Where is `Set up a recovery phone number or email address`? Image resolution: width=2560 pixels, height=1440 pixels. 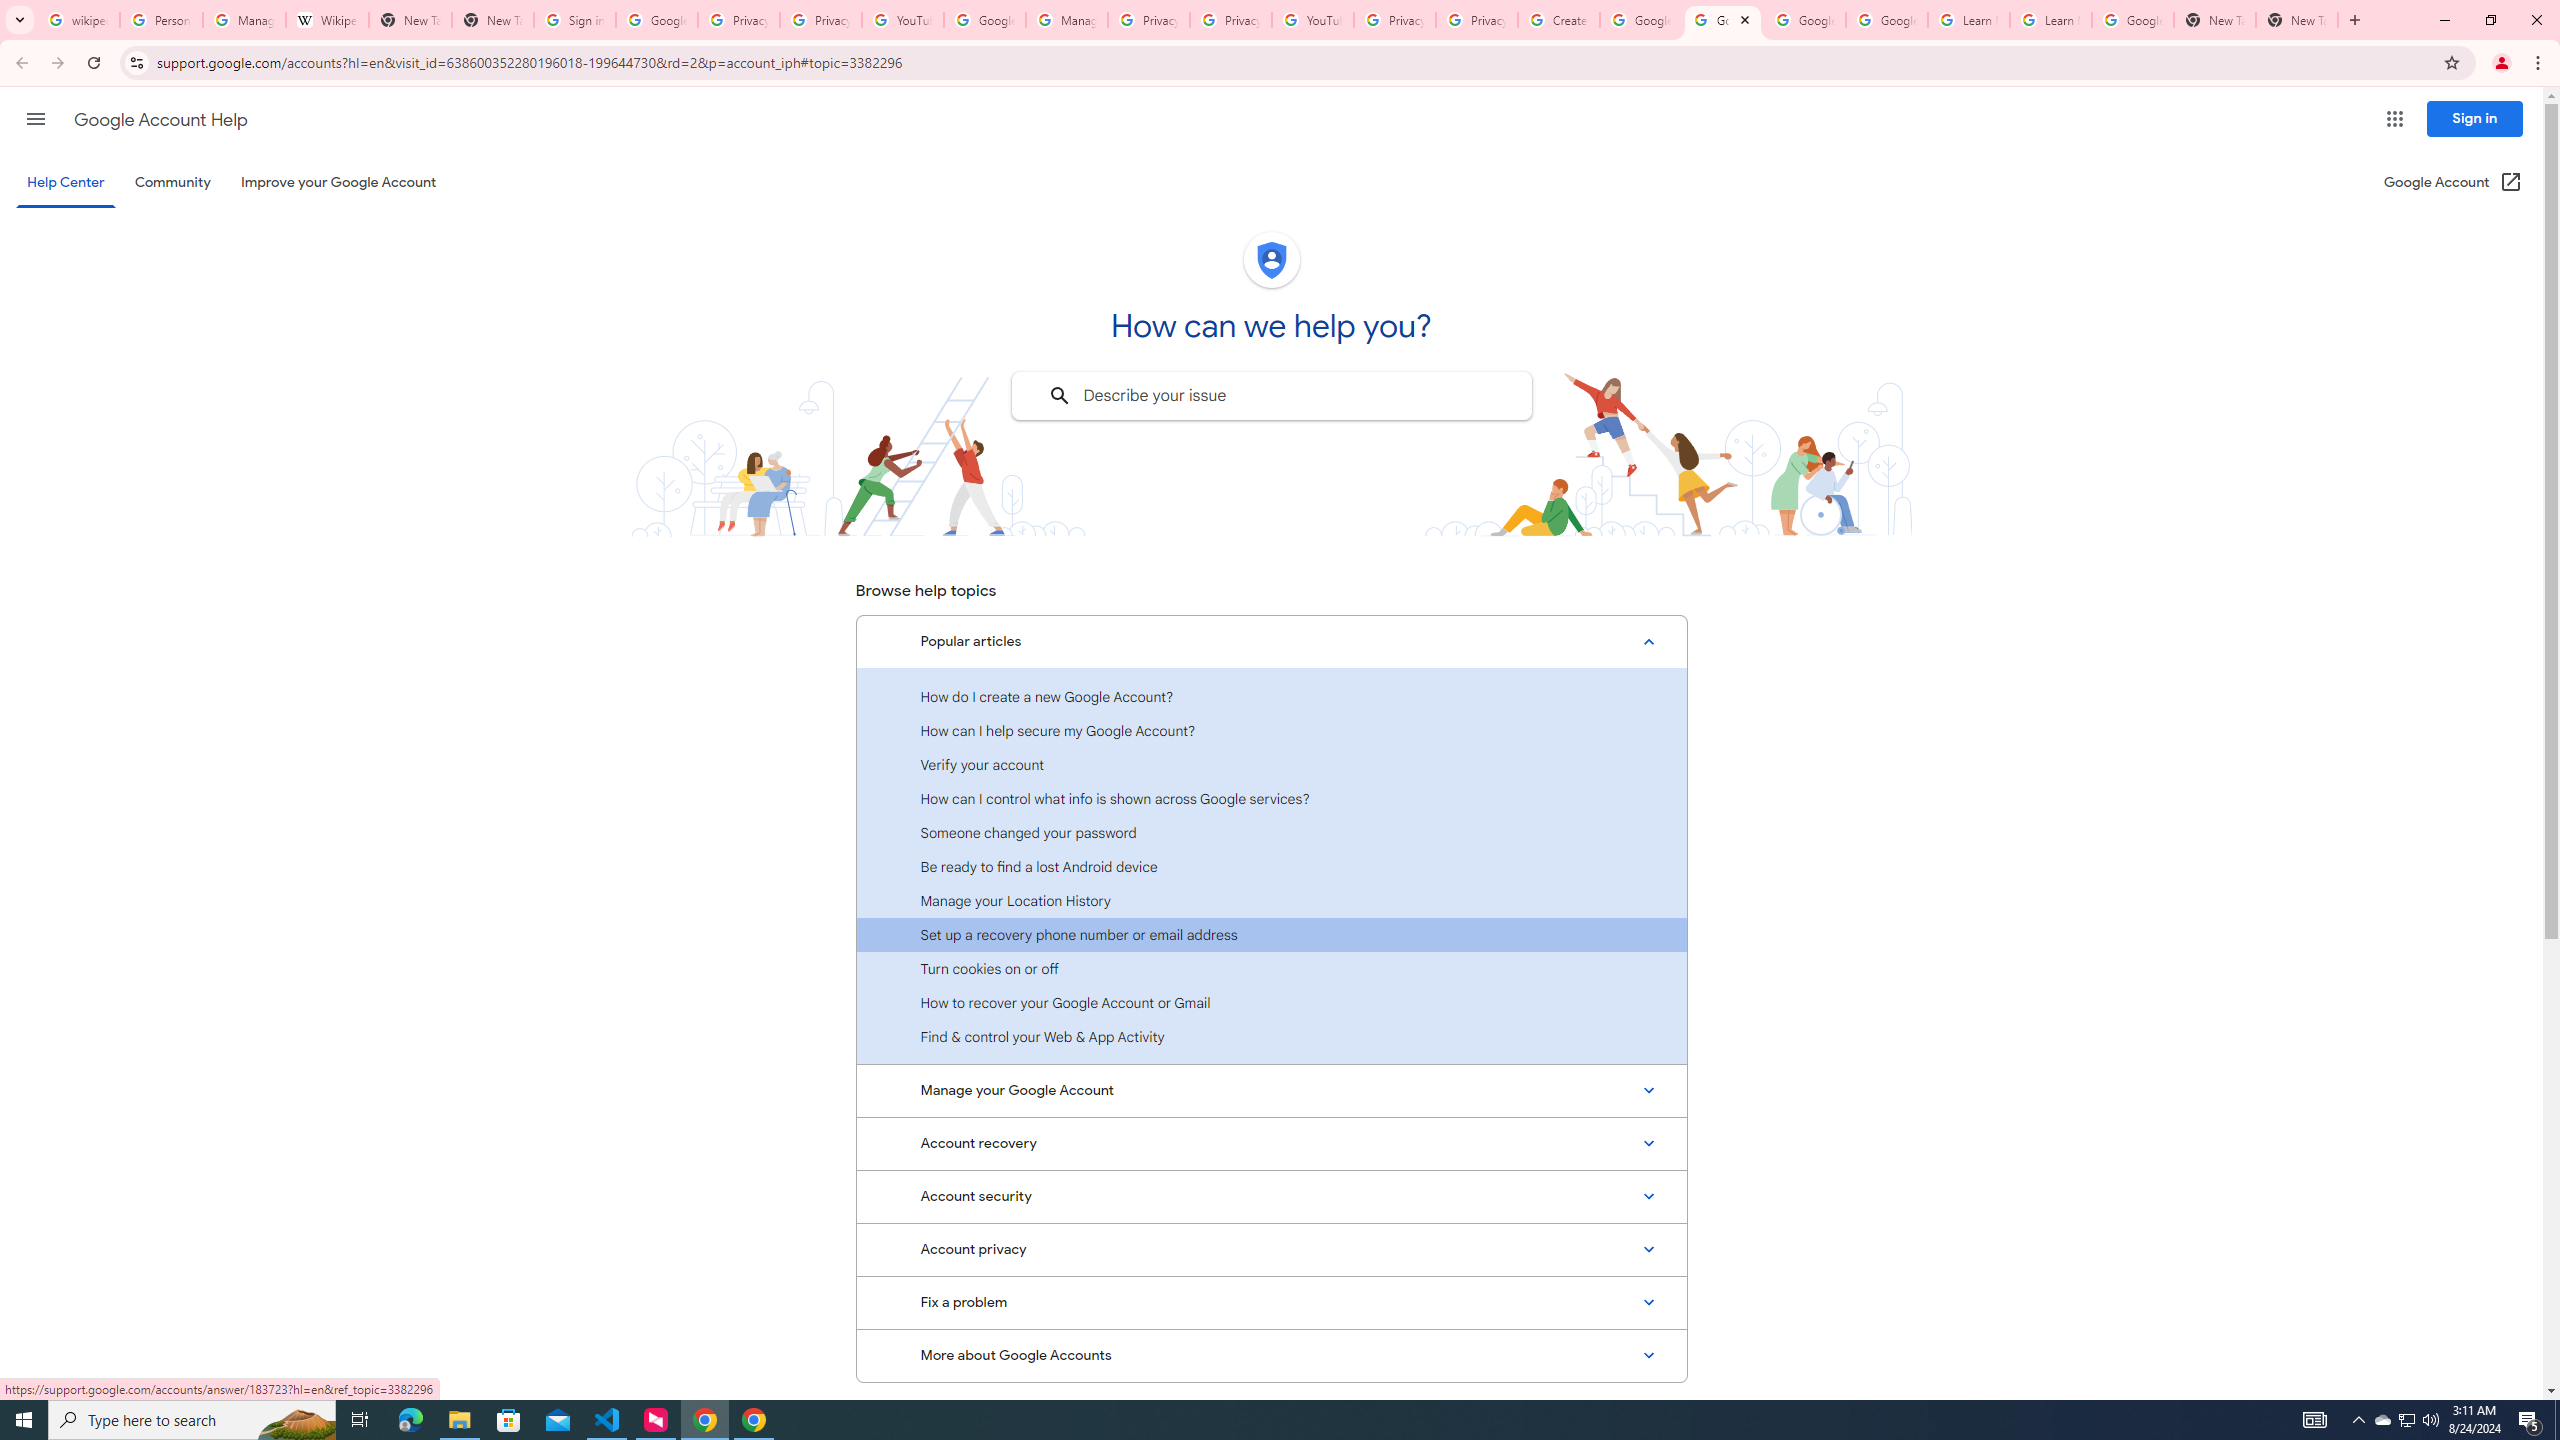 Set up a recovery phone number or email address is located at coordinates (1271, 934).